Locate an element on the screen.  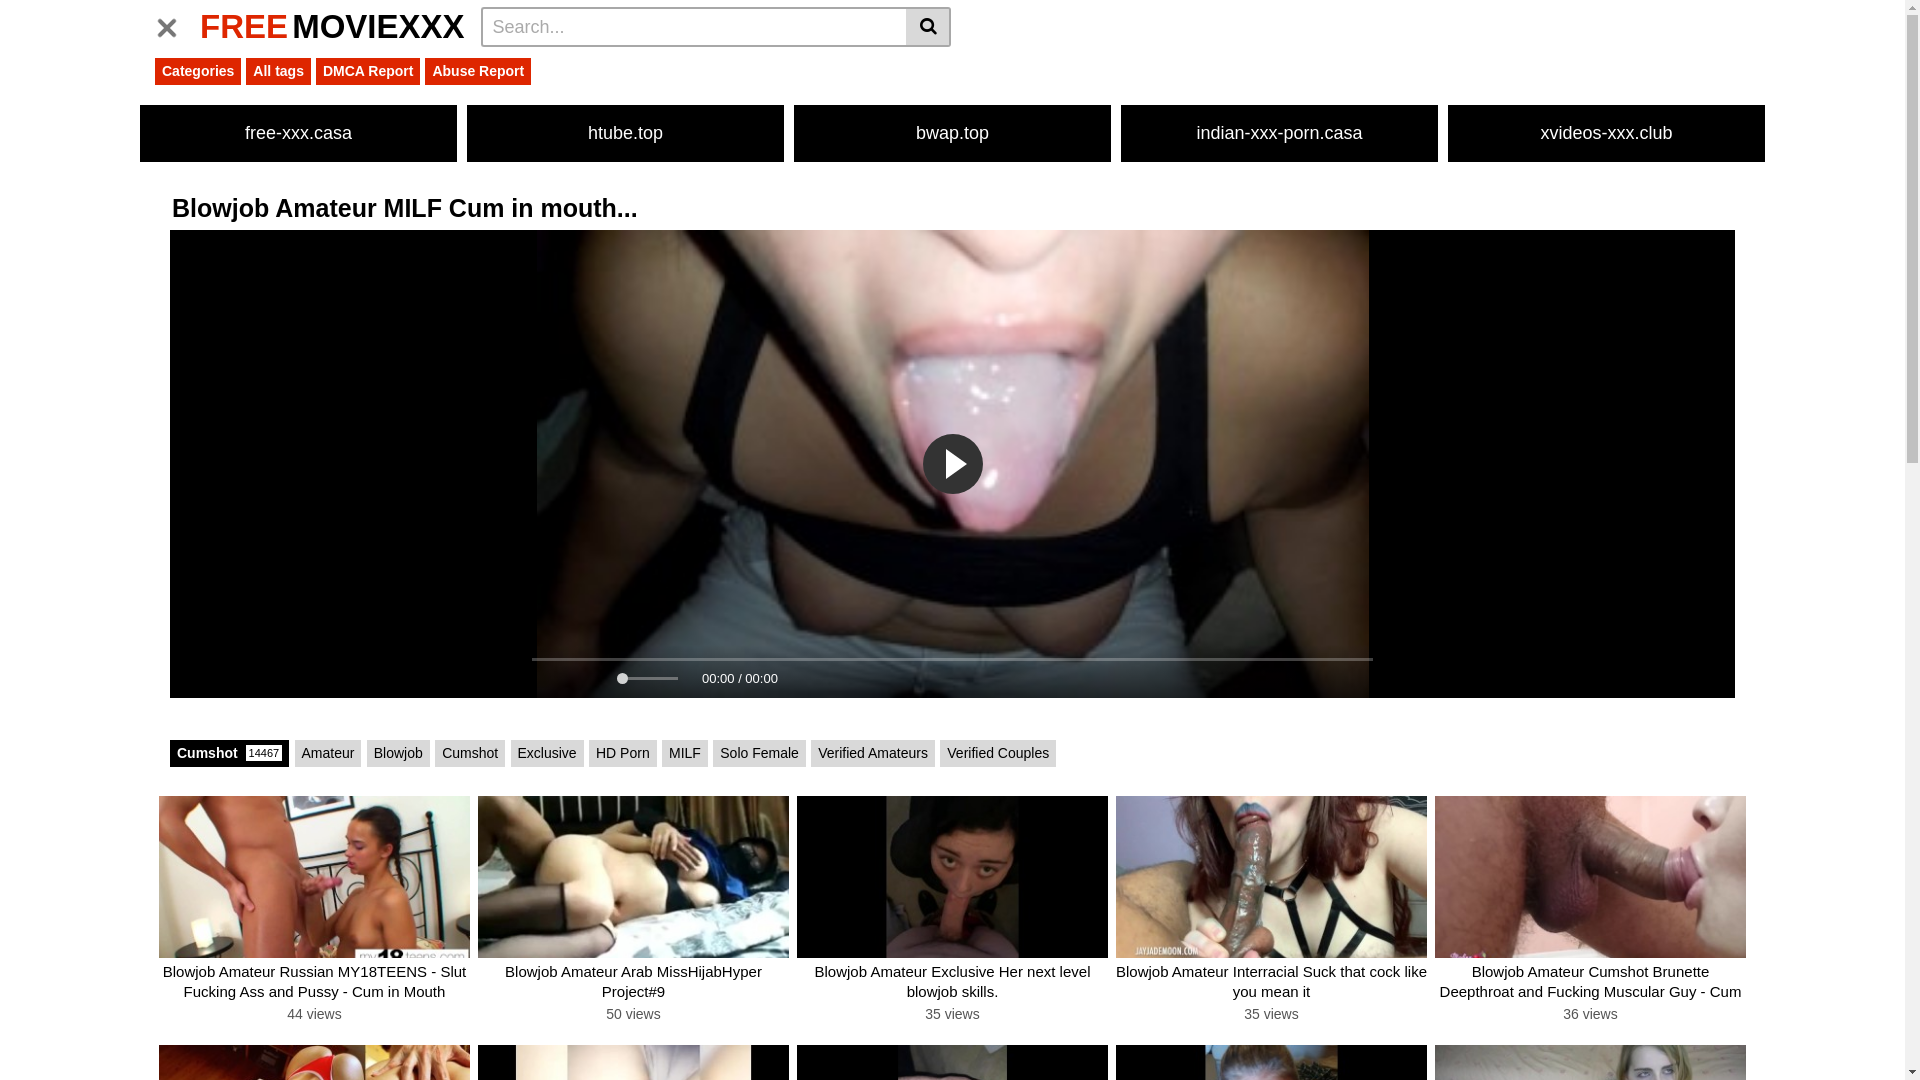
Blowjob Amateur Exclusive Her next level blowjob skills. is located at coordinates (952, 884).